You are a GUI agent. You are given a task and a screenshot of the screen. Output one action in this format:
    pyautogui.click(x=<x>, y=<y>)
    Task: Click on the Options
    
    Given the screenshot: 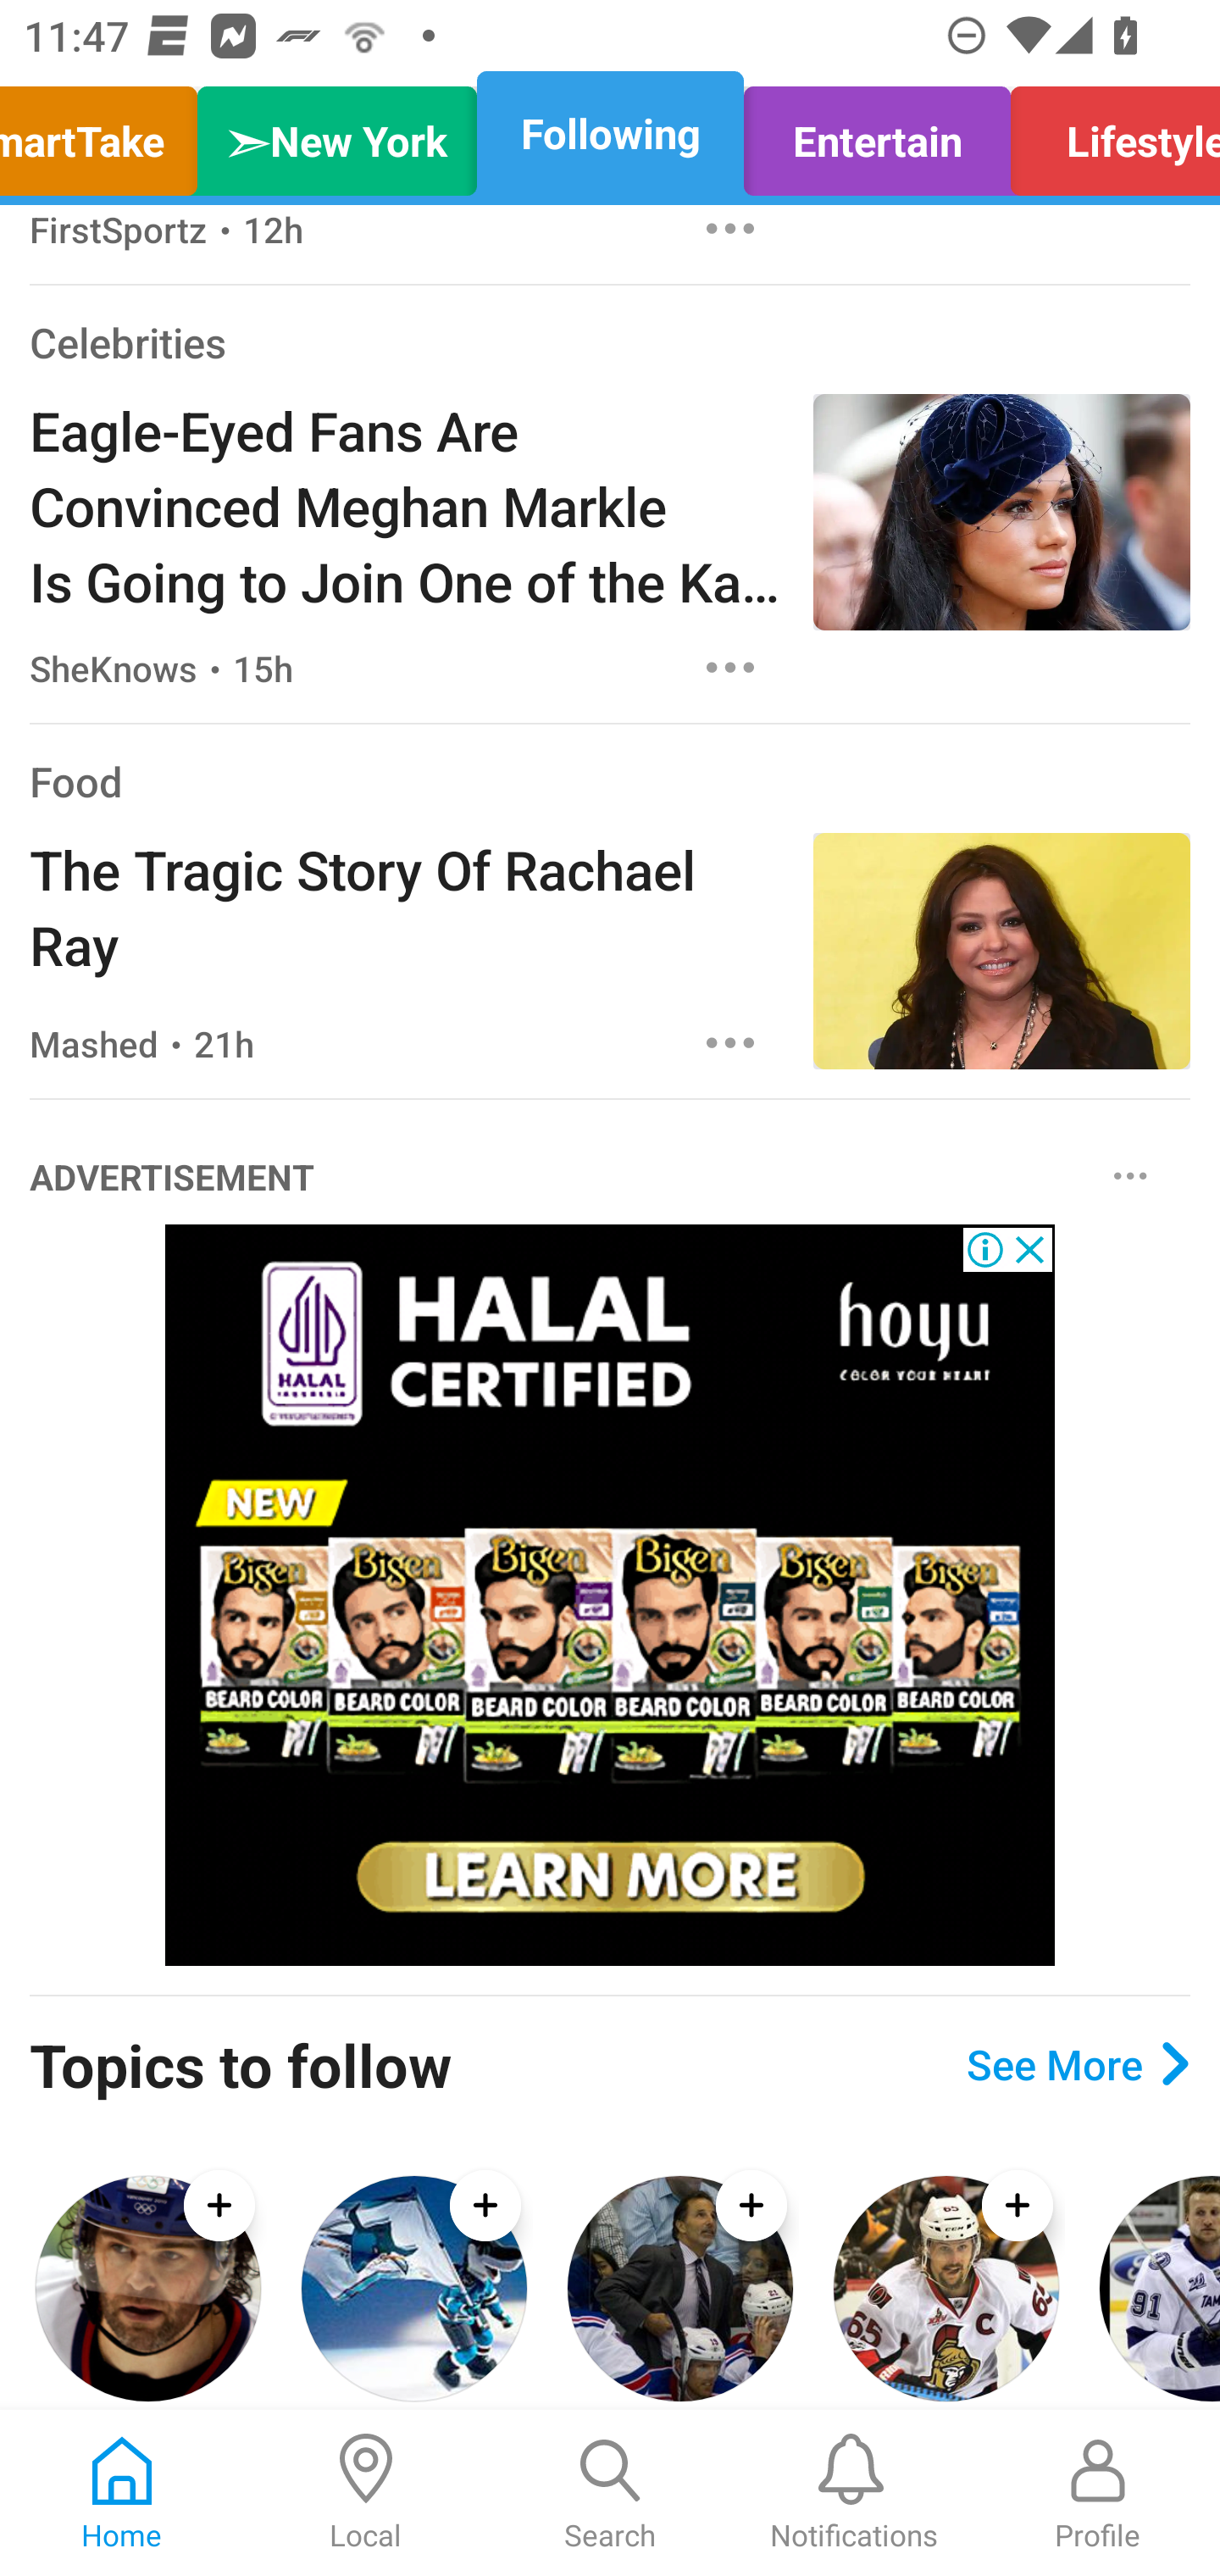 What is the action you would take?
    pyautogui.click(x=730, y=236)
    